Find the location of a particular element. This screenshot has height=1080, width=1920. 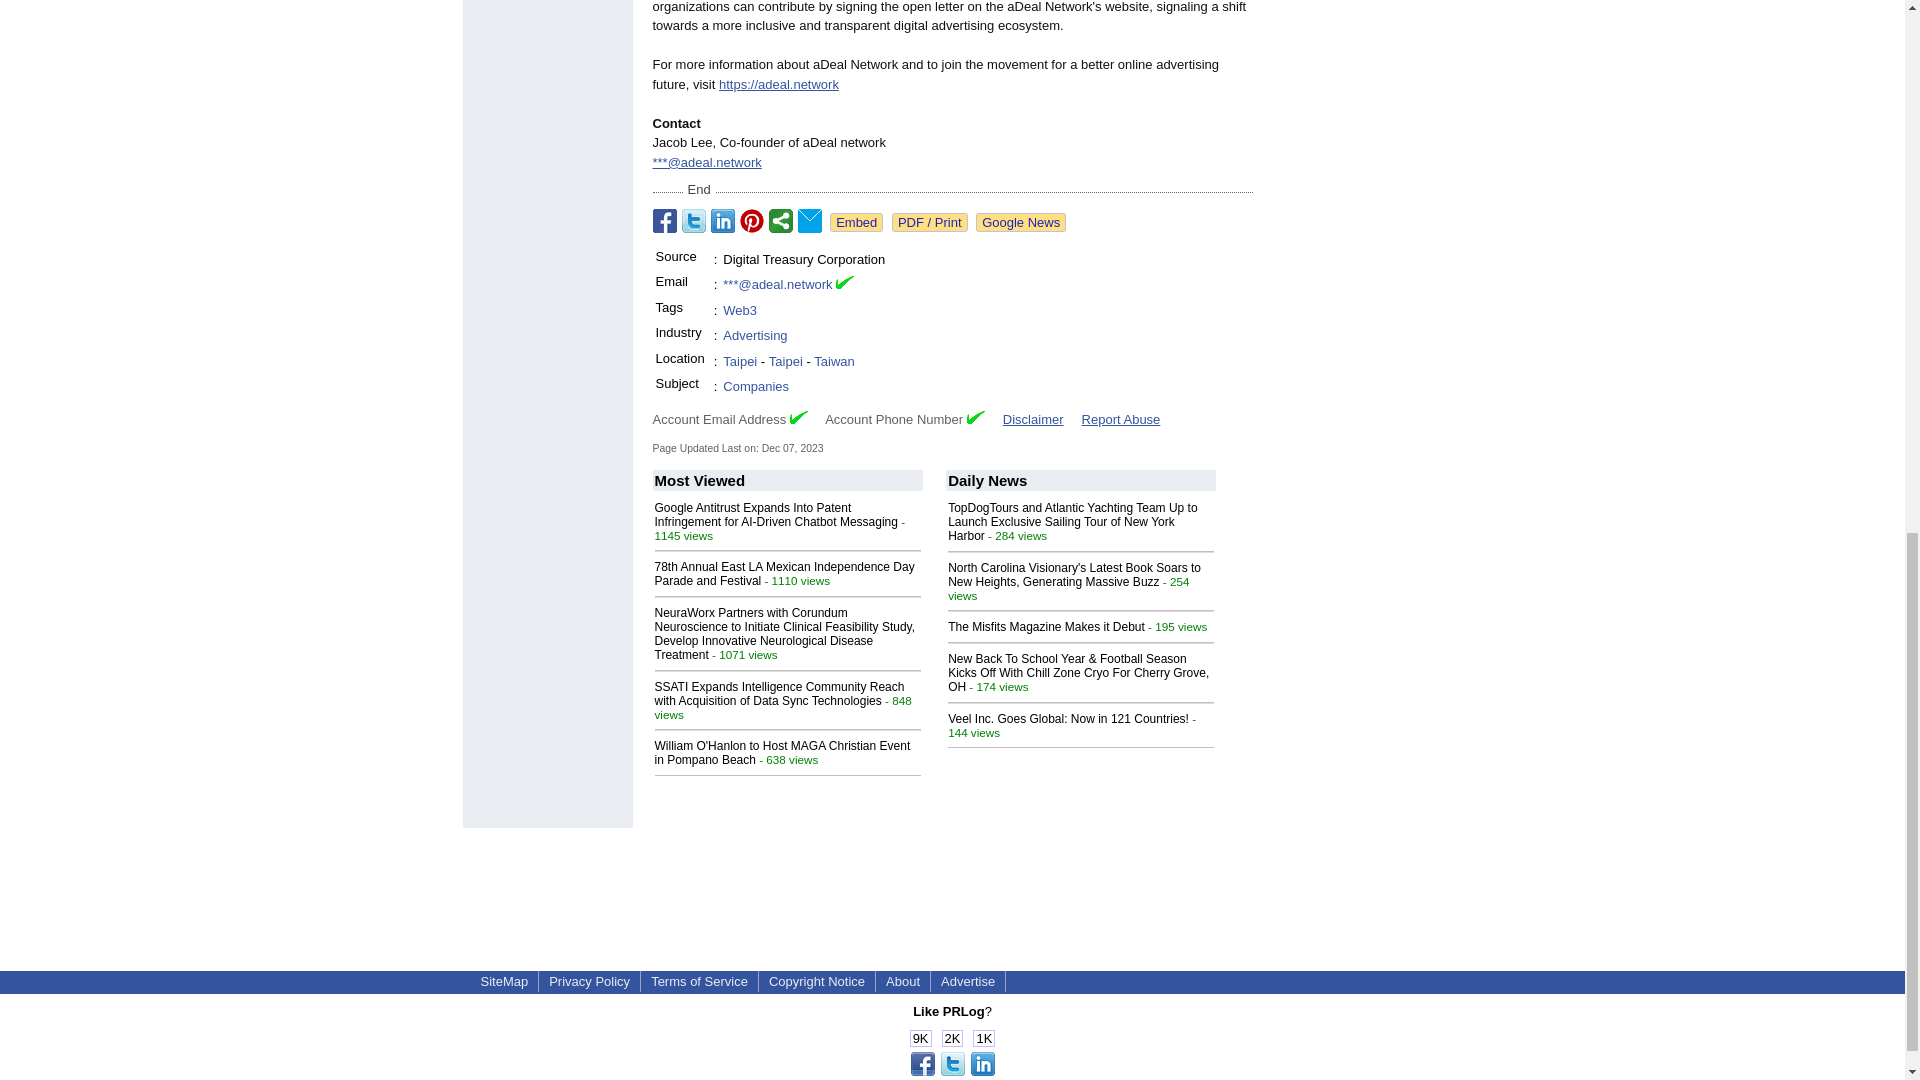

Embed is located at coordinates (856, 222).